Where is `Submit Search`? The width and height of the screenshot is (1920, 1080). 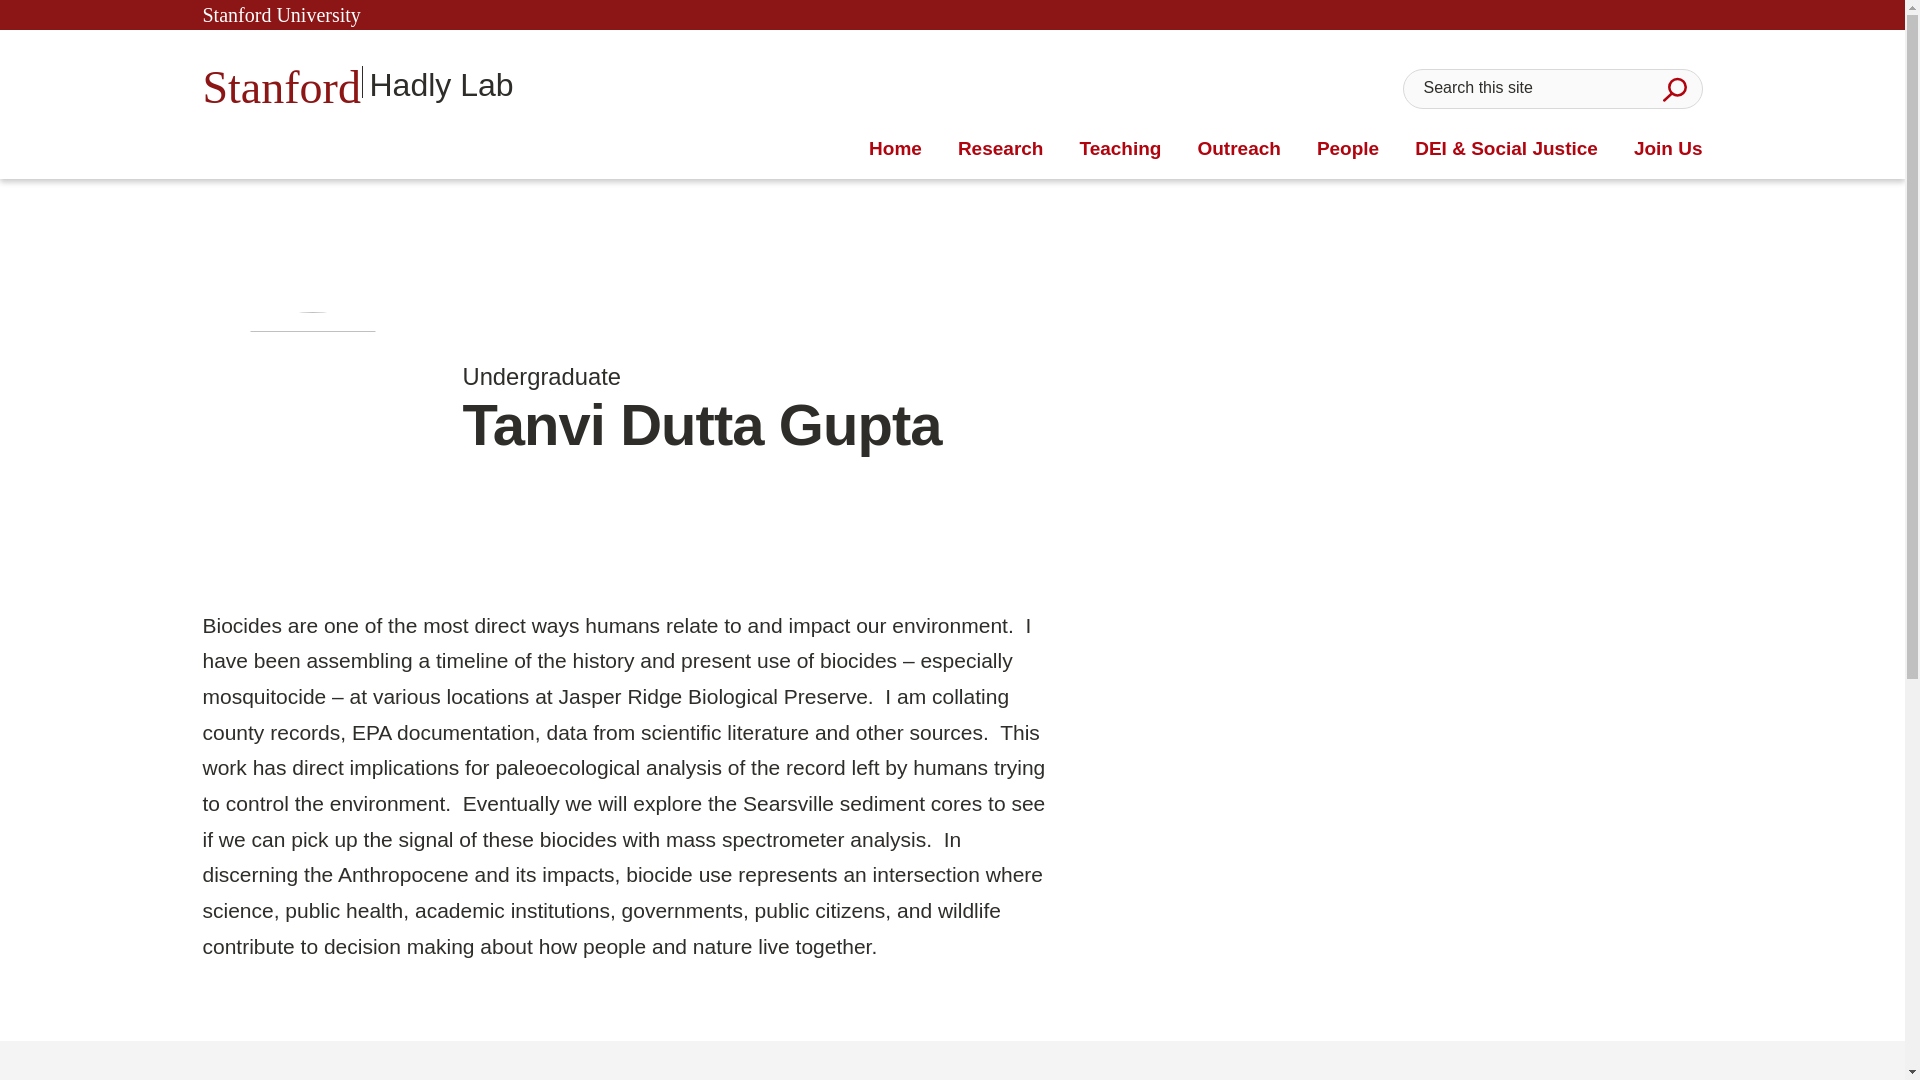 Submit Search is located at coordinates (1001, 149).